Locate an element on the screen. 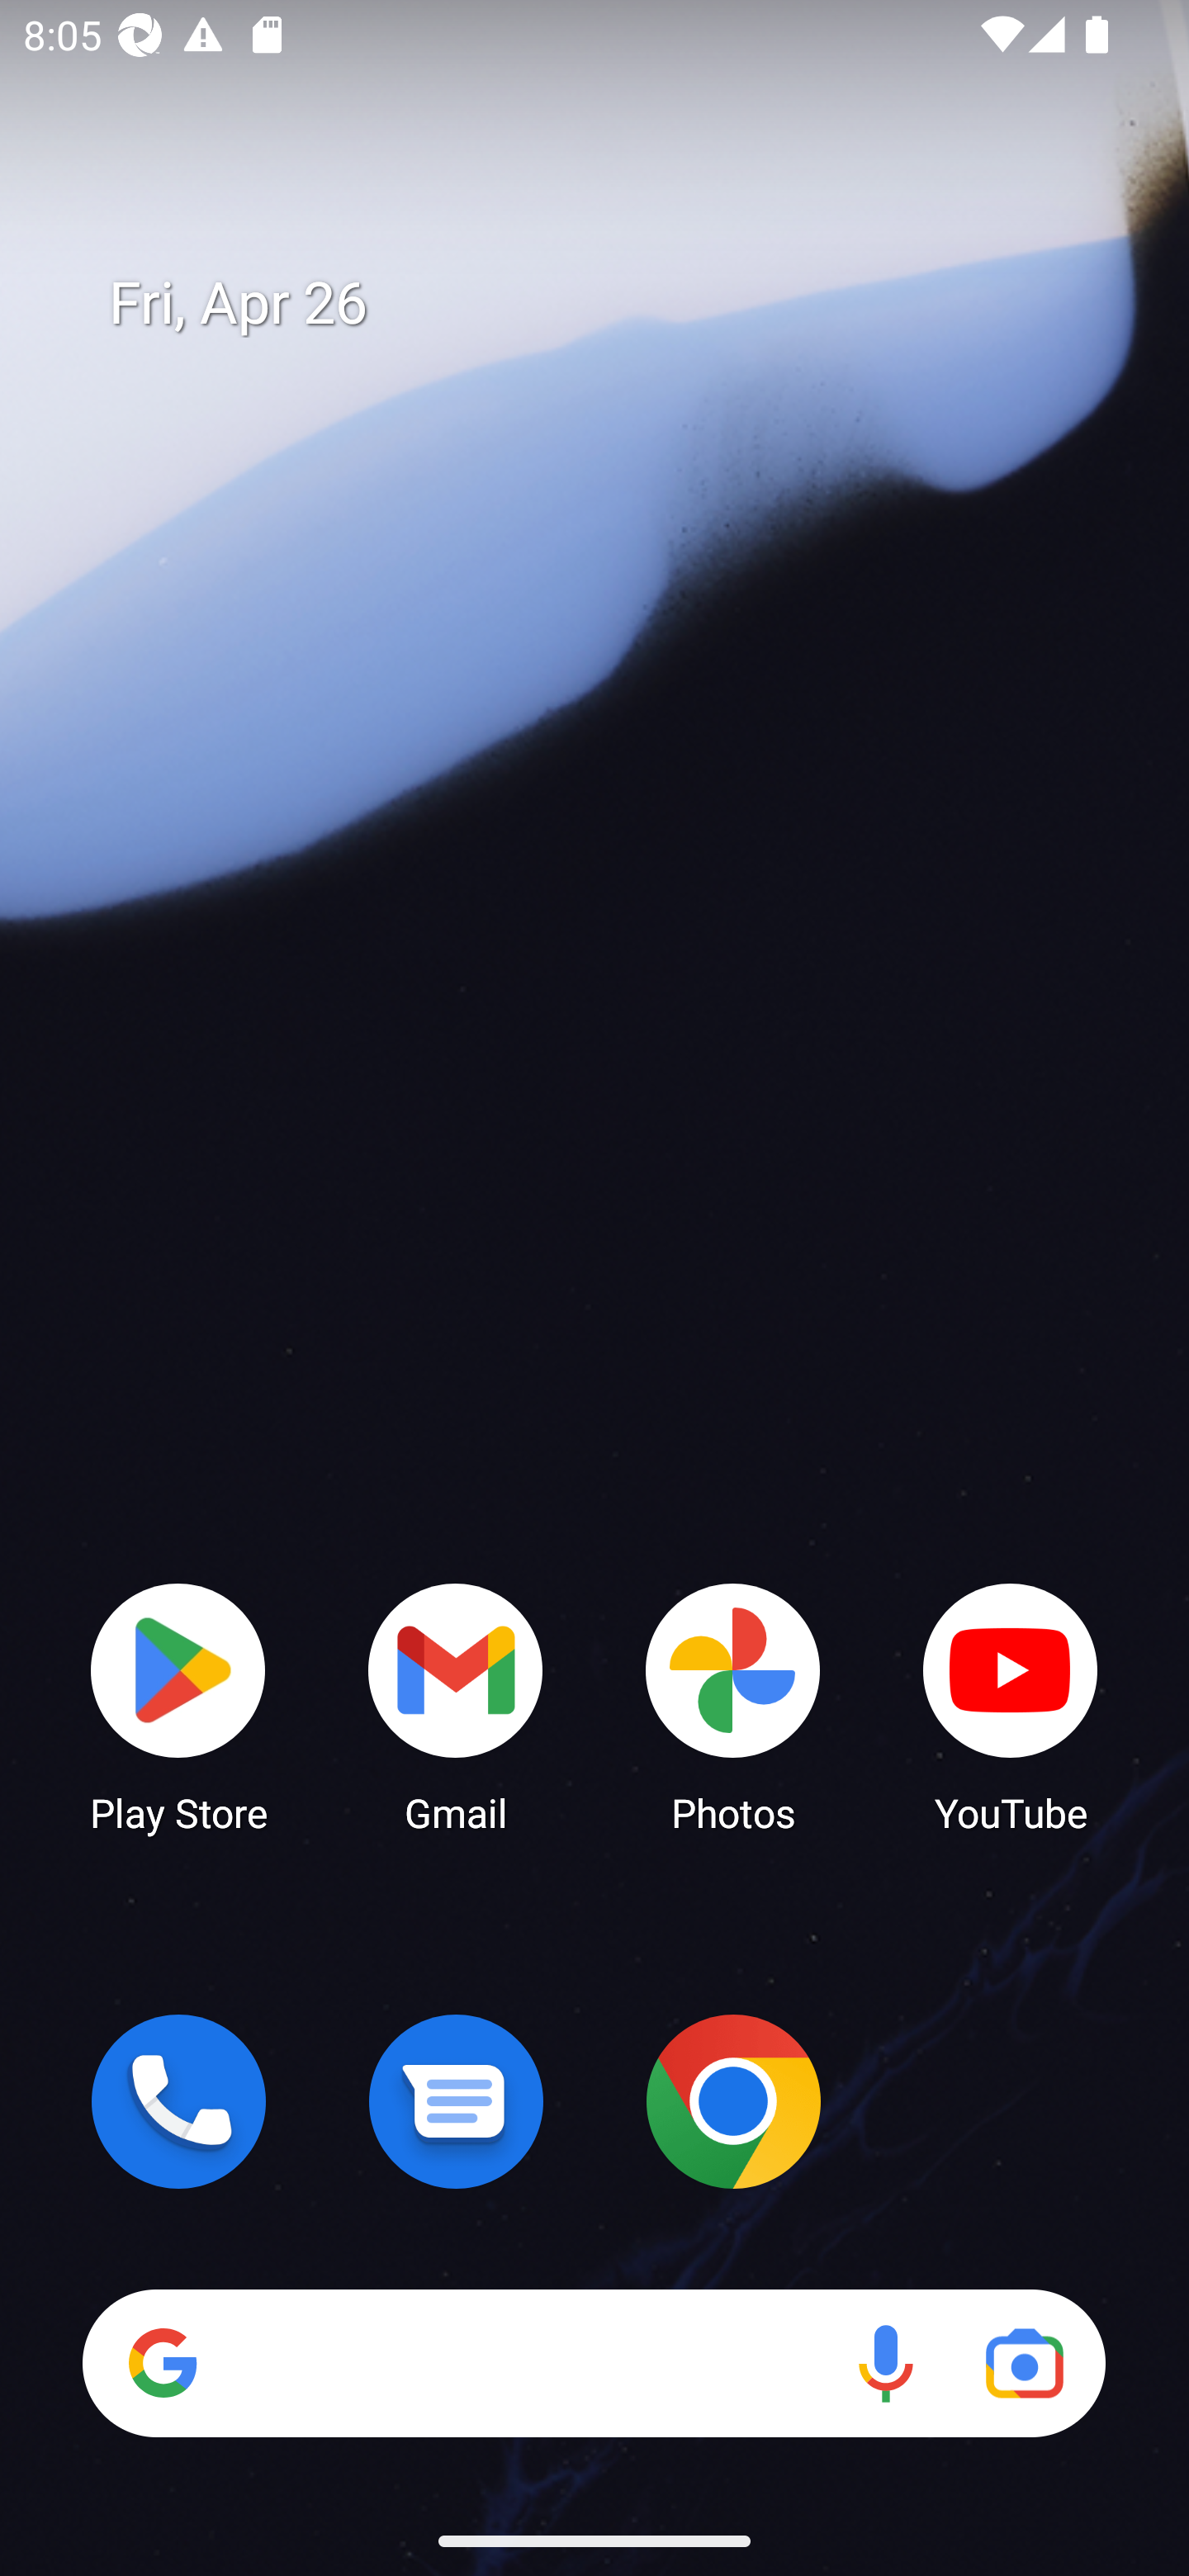 This screenshot has width=1189, height=2576. Google Lens is located at coordinates (1024, 2363).